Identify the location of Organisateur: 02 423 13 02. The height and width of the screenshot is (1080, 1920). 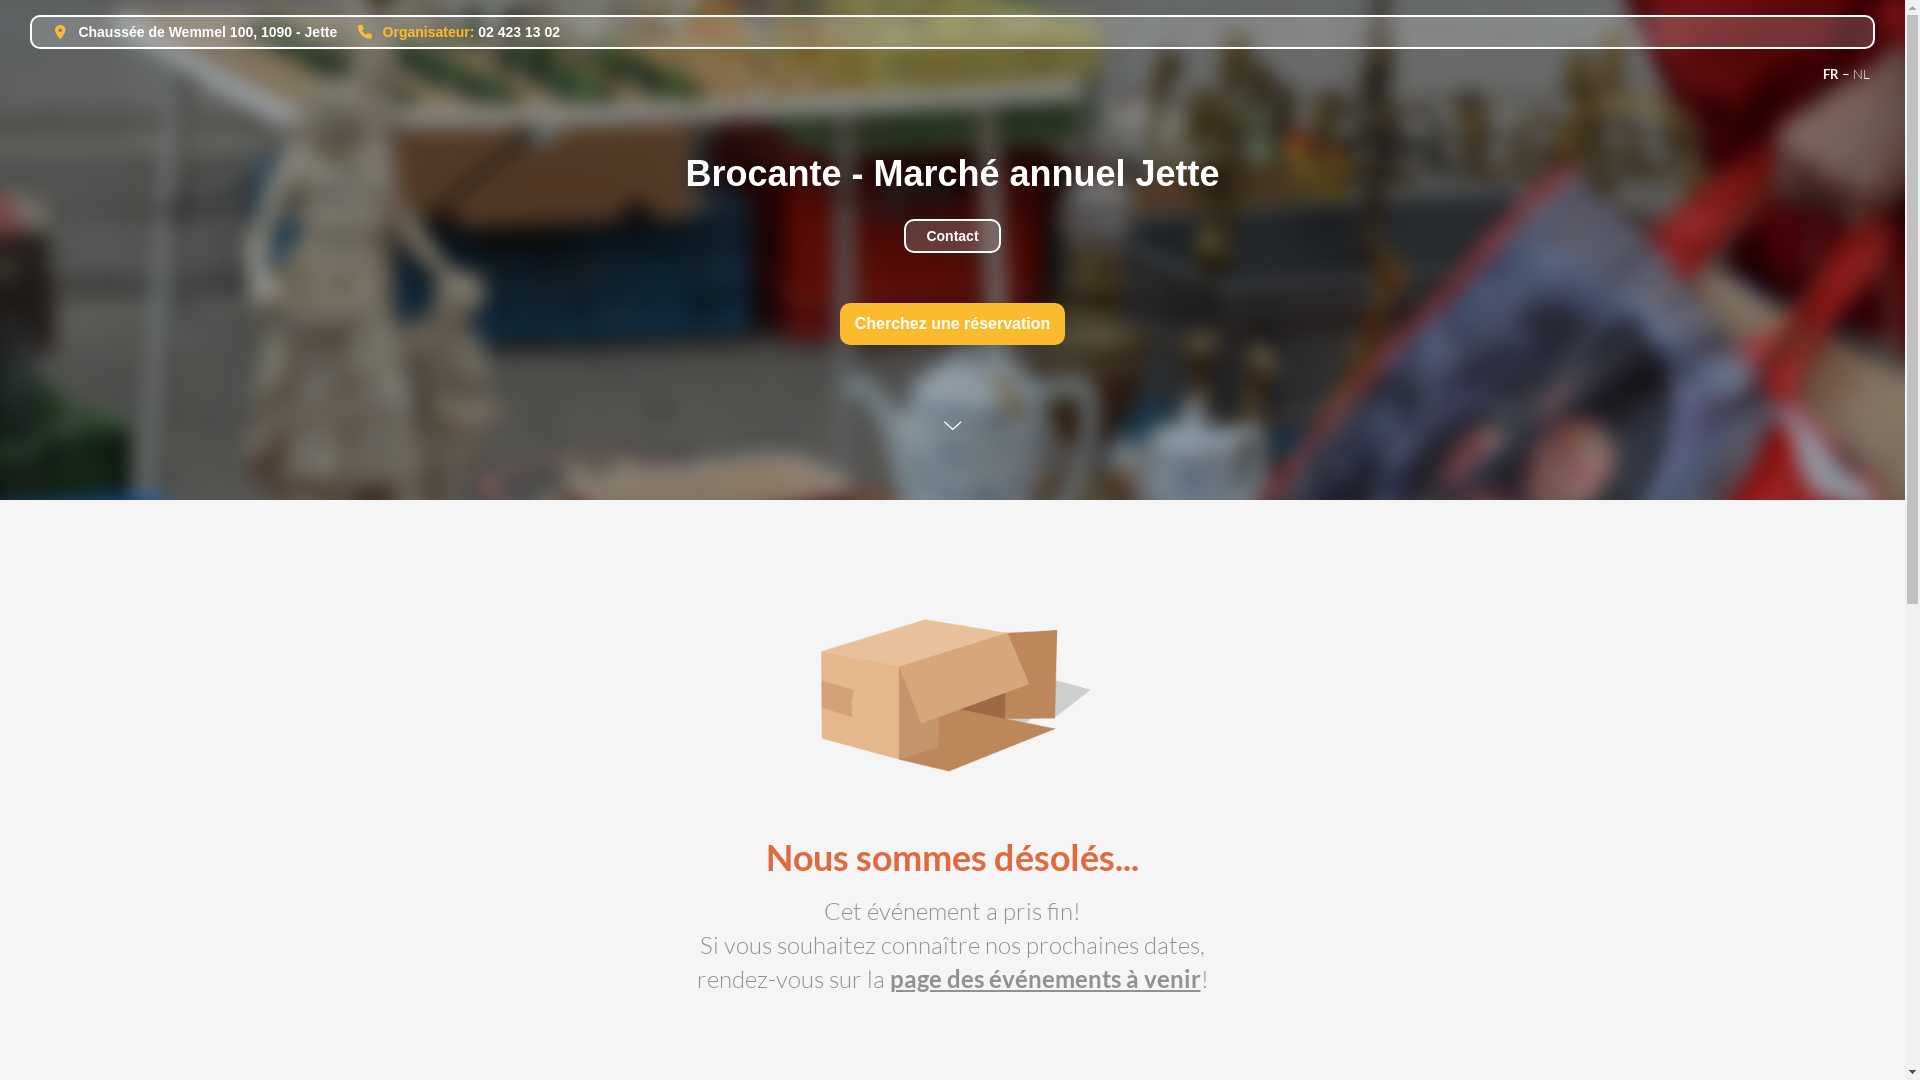
(450, 32).